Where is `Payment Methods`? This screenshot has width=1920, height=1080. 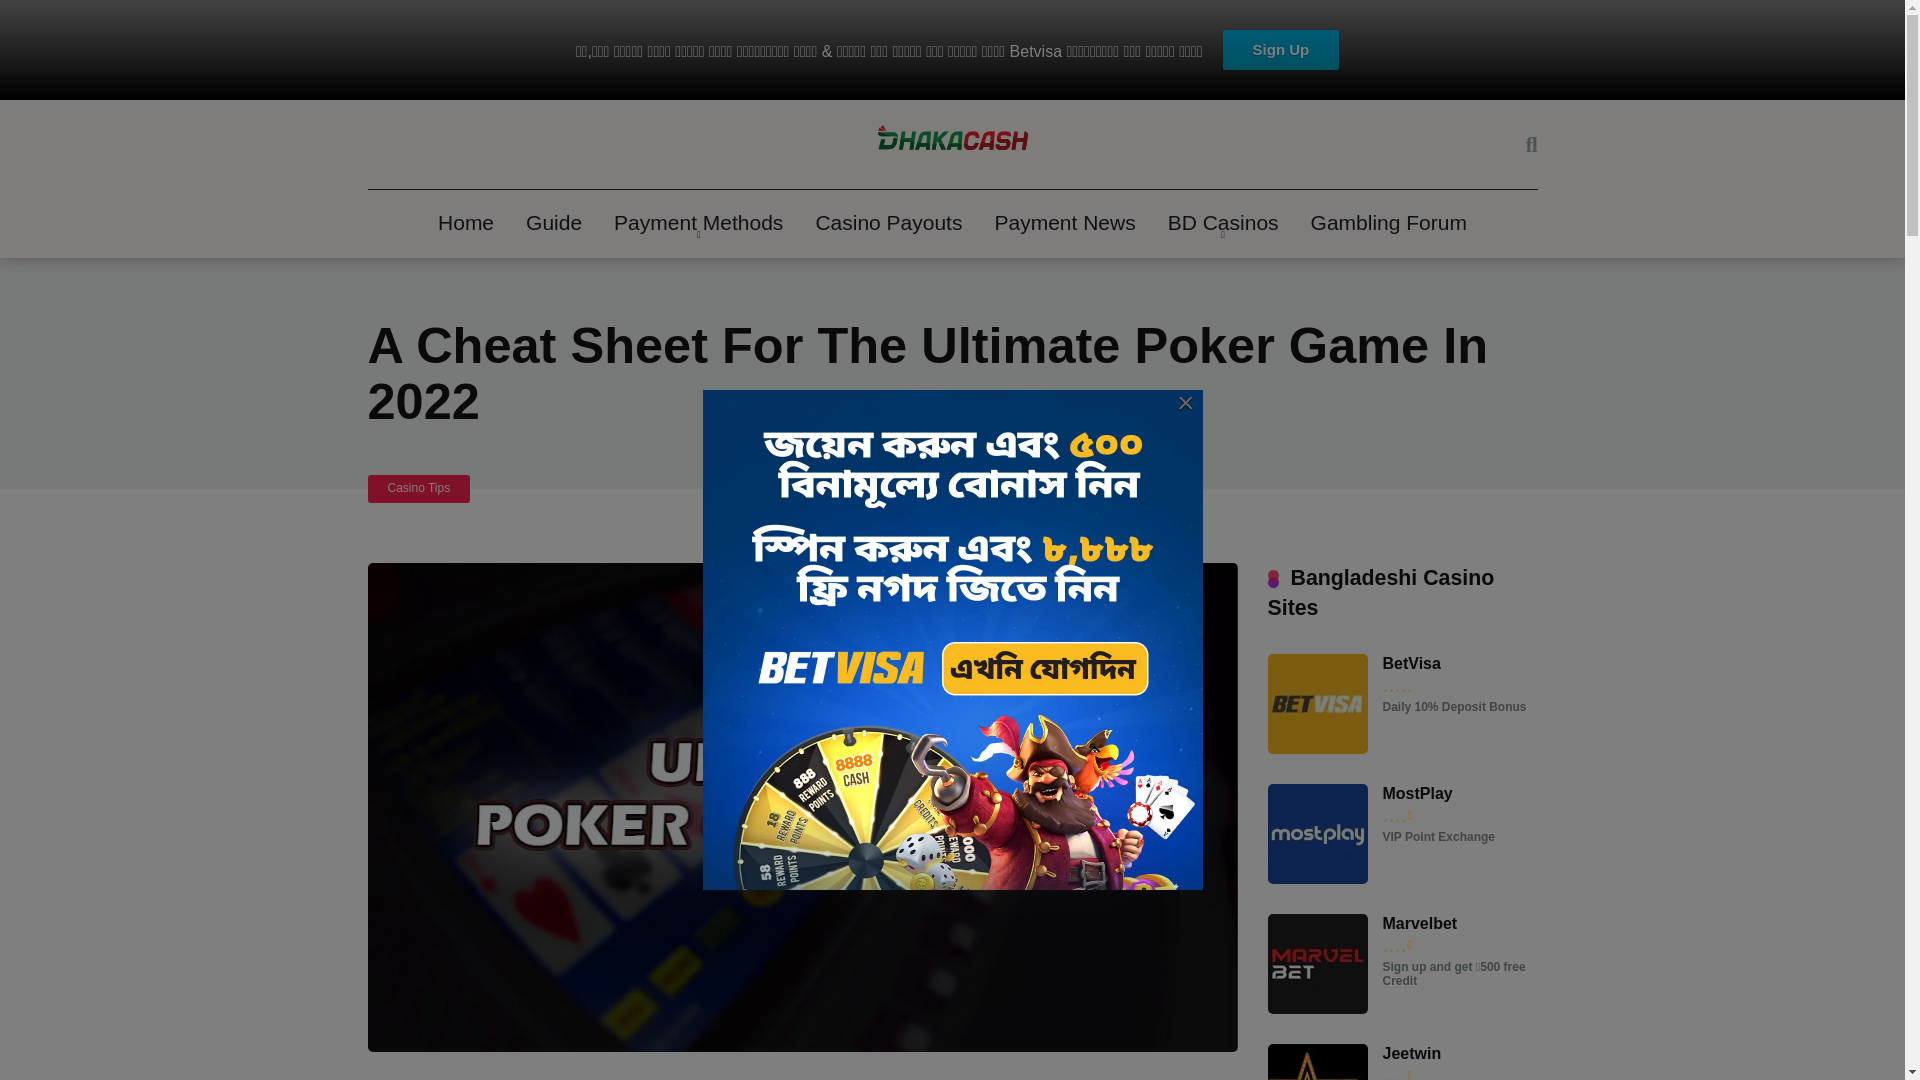
Payment Methods is located at coordinates (698, 224).